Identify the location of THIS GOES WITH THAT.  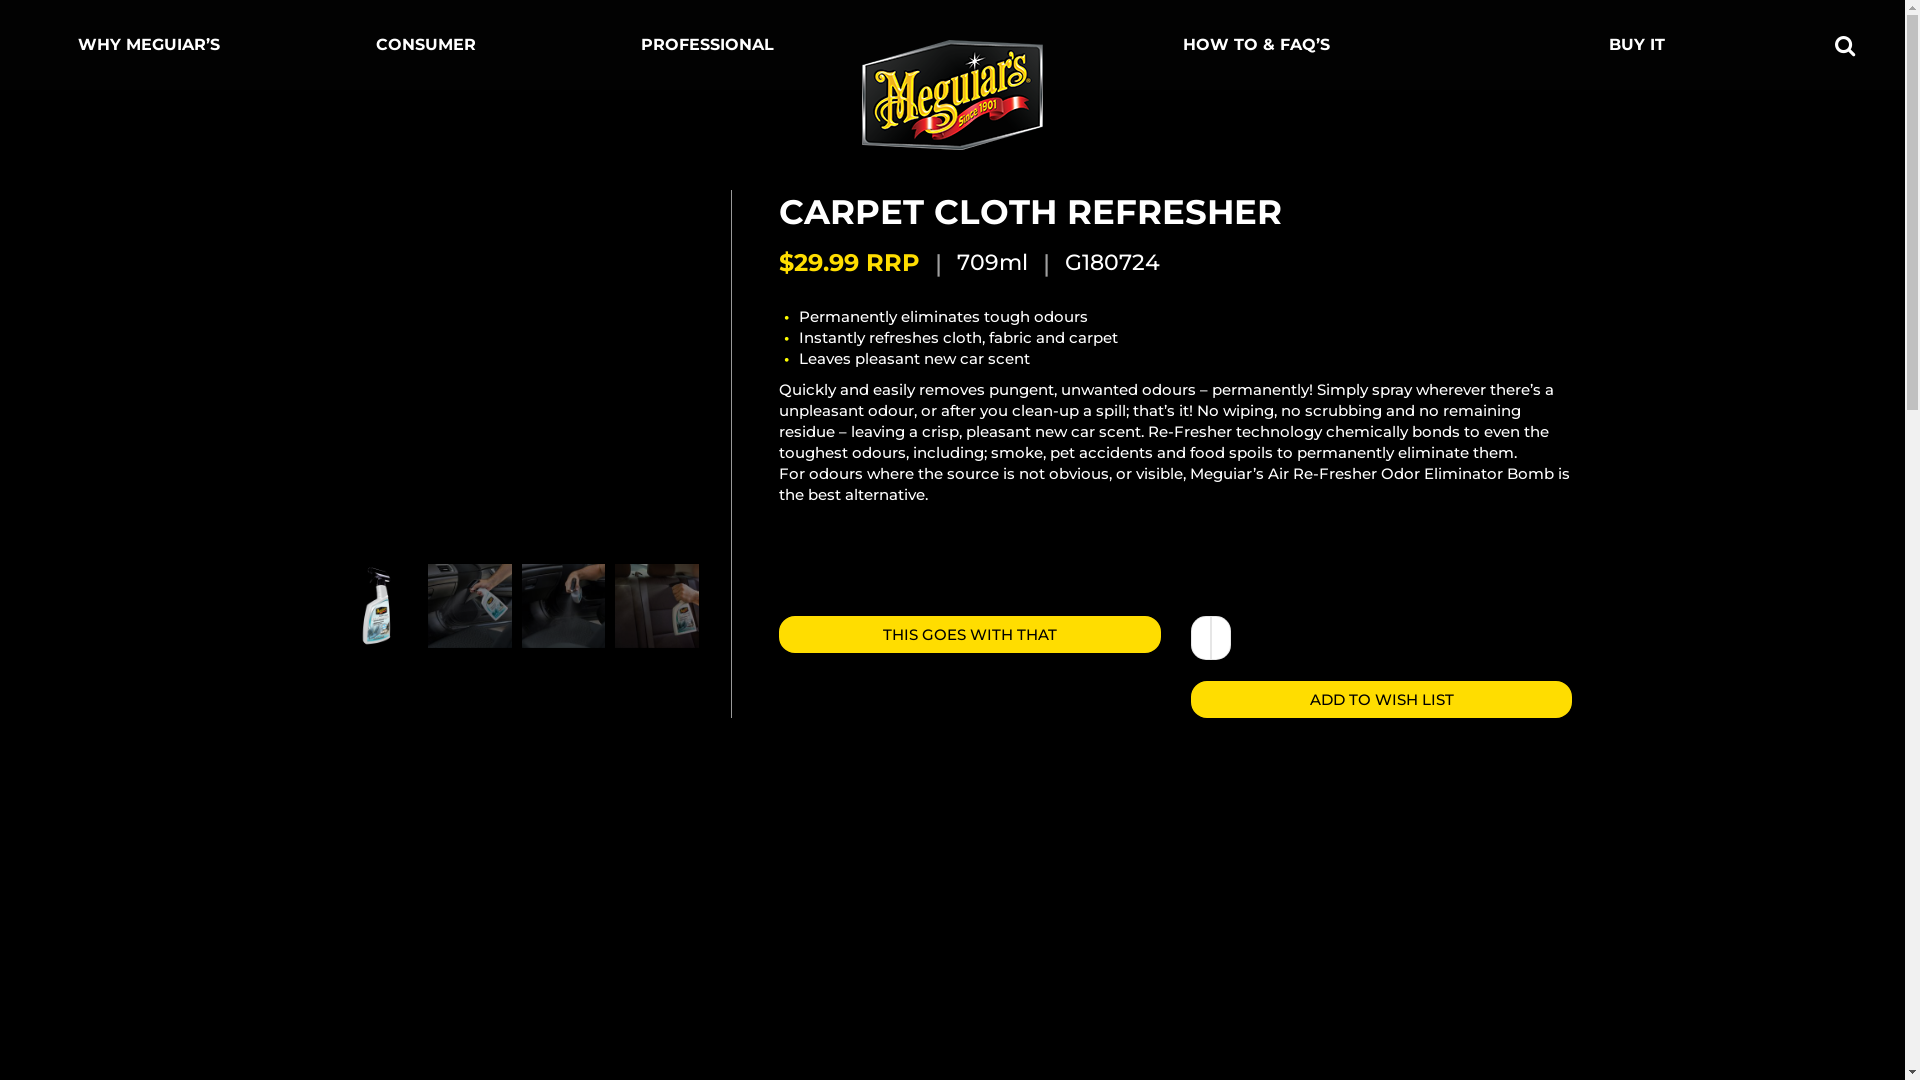
(970, 634).